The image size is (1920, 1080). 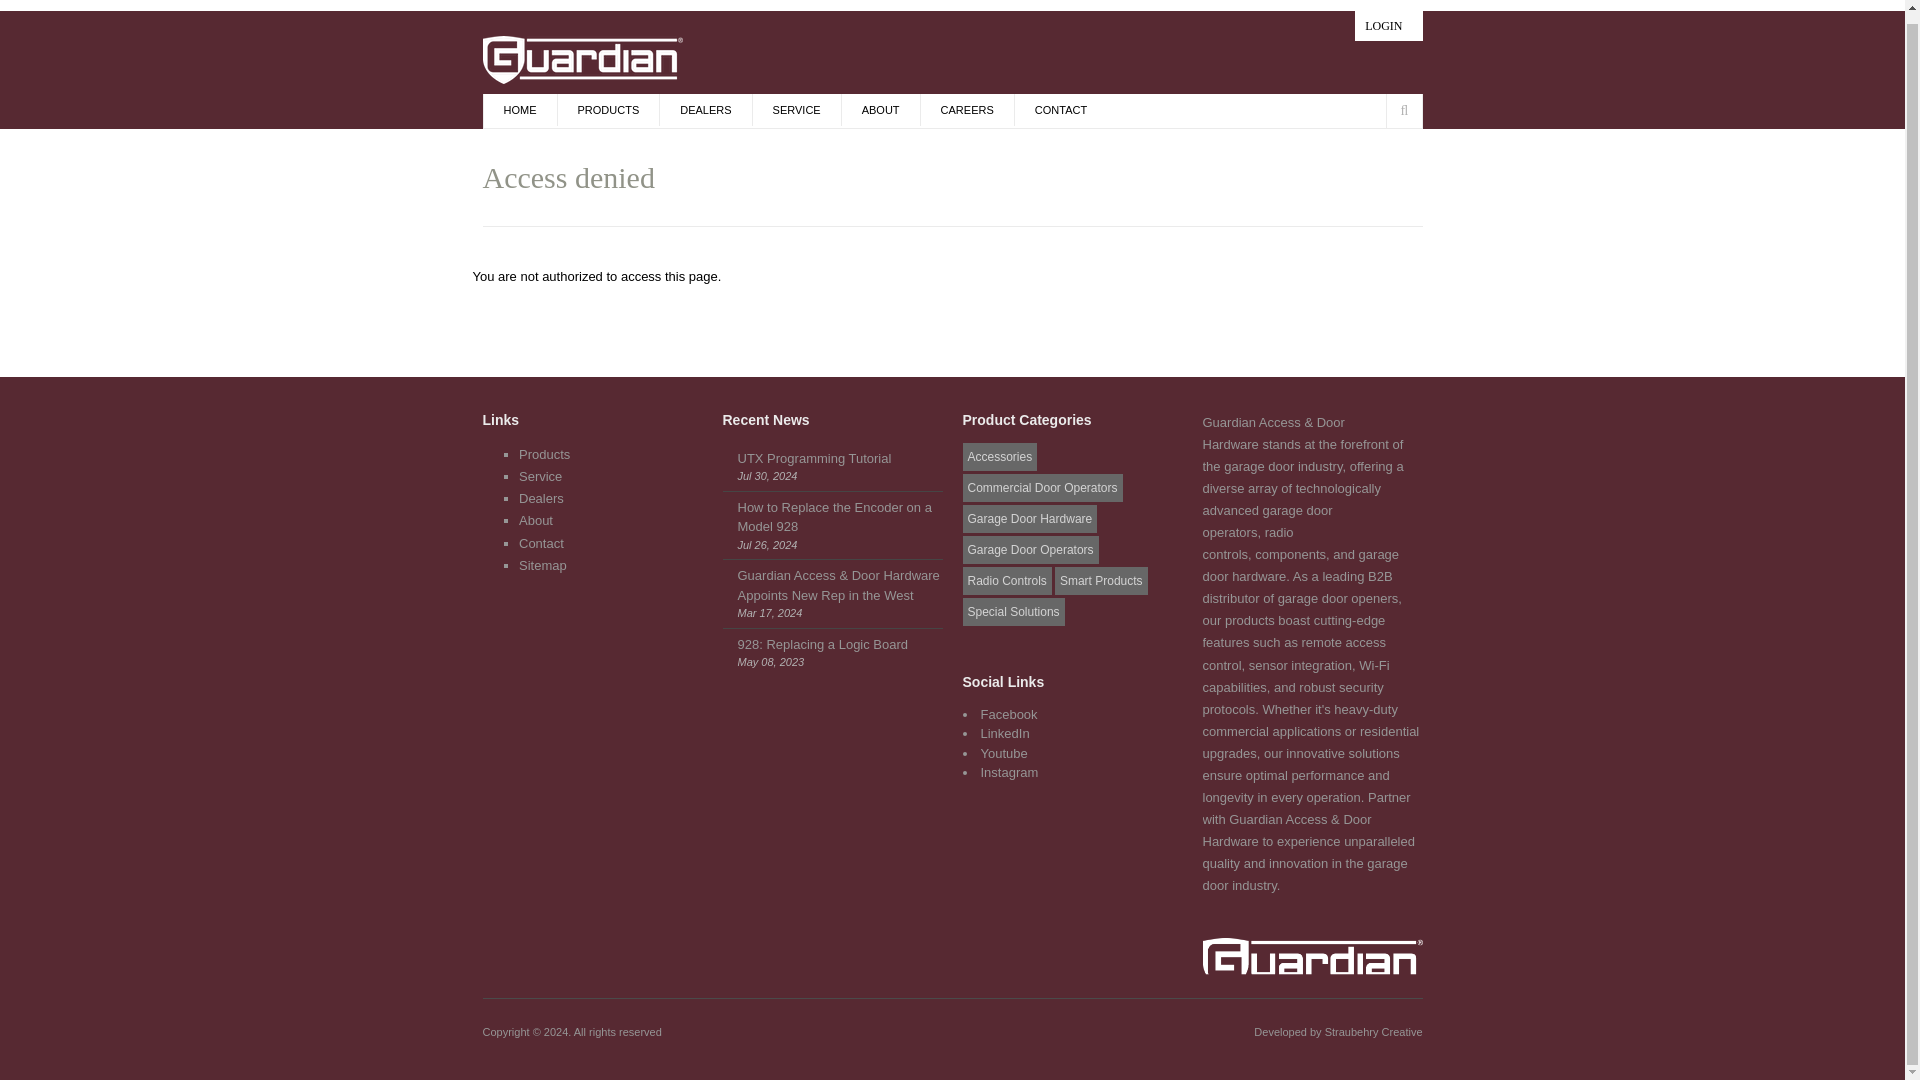 What do you see at coordinates (704, 109) in the screenshot?
I see `DEALERS` at bounding box center [704, 109].